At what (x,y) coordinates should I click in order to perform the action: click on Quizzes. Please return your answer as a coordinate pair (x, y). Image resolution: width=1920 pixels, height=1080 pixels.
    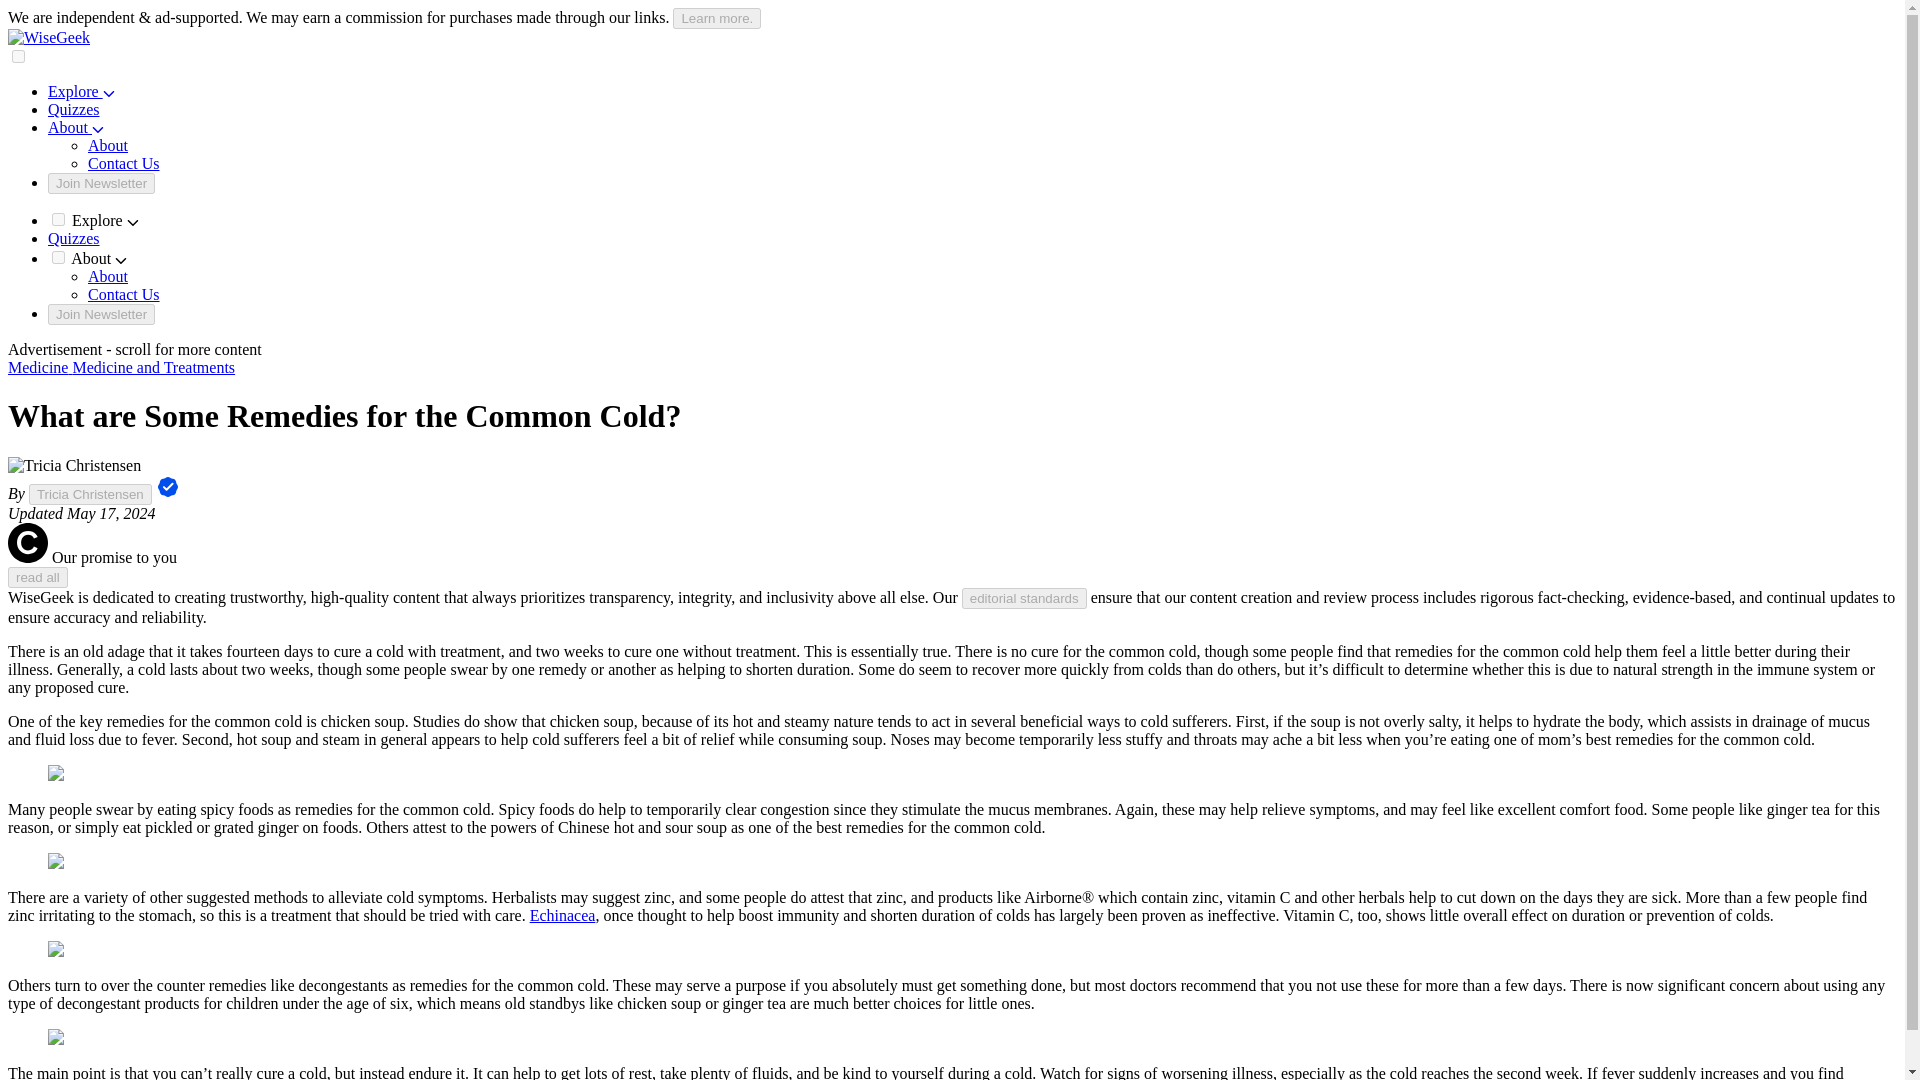
    Looking at the image, I should click on (74, 238).